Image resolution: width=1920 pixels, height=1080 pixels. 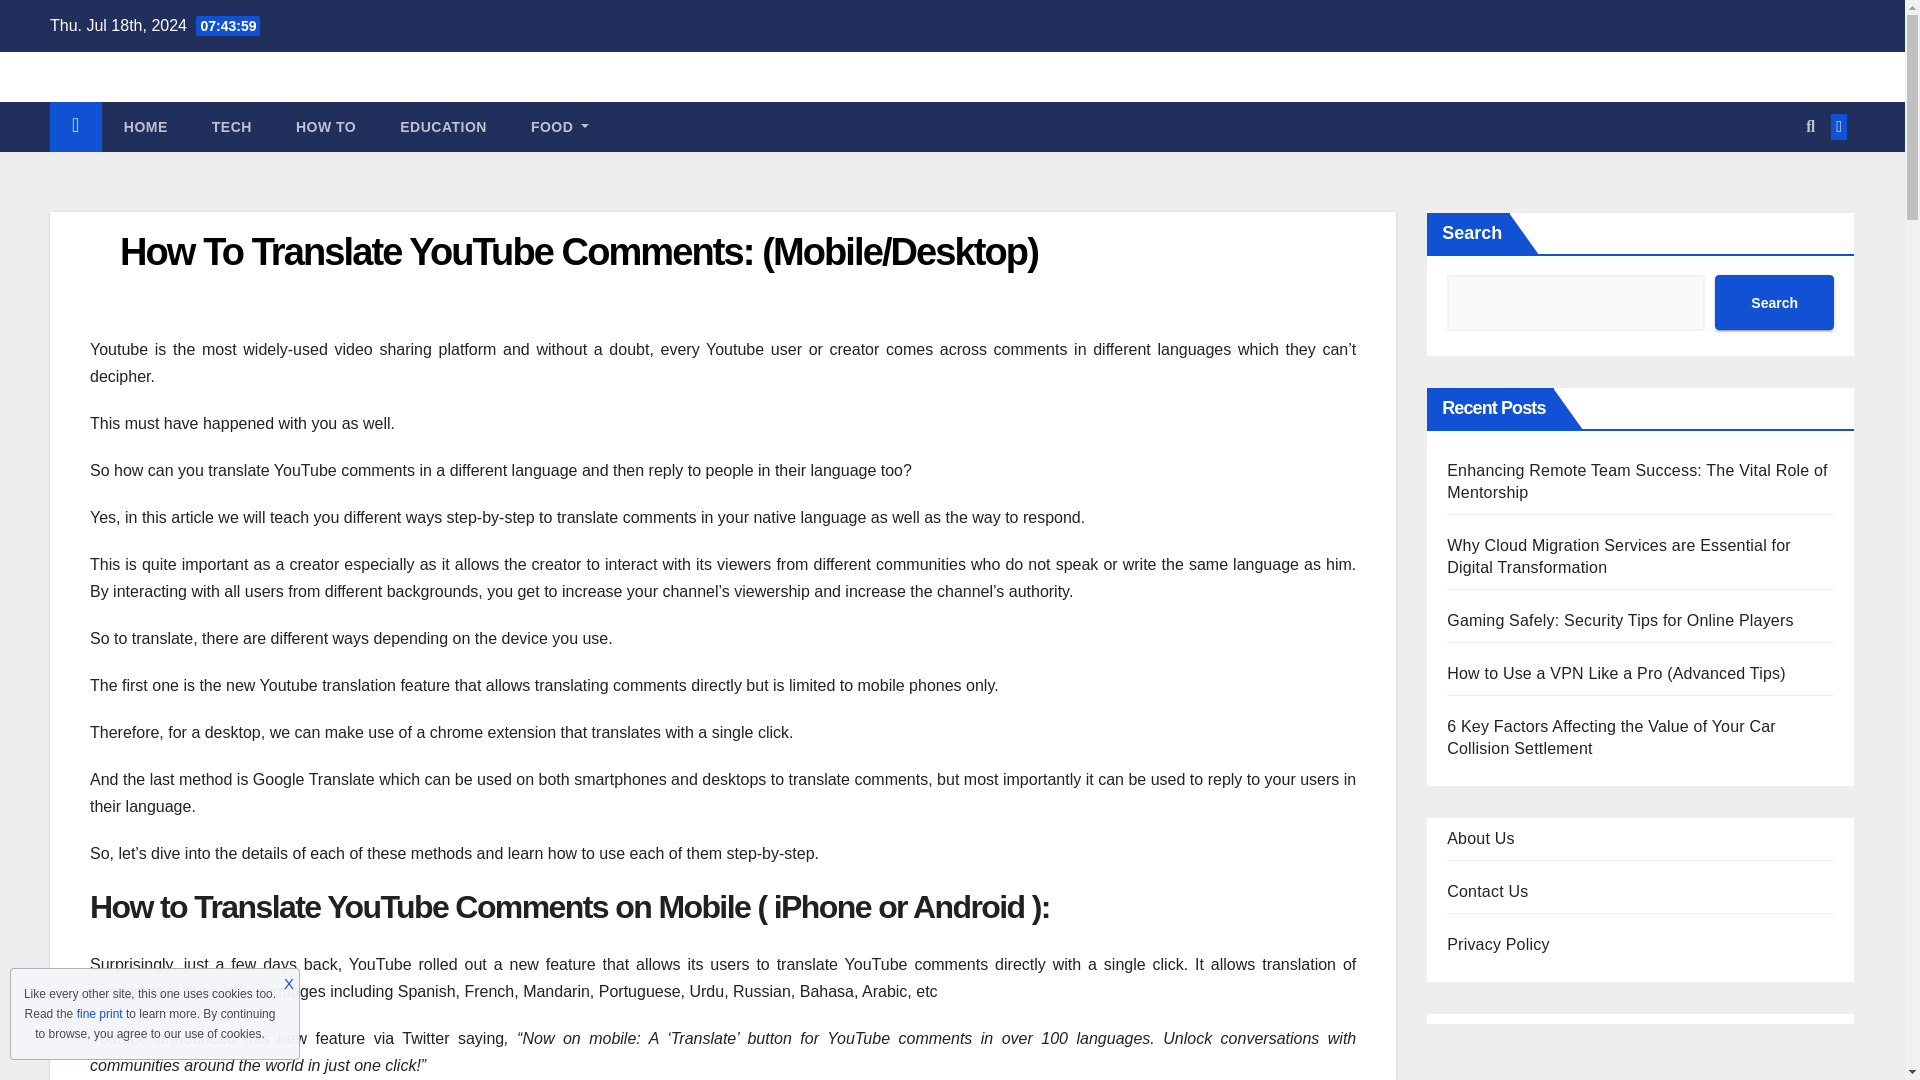 I want to click on Gaming Safely: Security Tips for Online Players, so click(x=1620, y=620).